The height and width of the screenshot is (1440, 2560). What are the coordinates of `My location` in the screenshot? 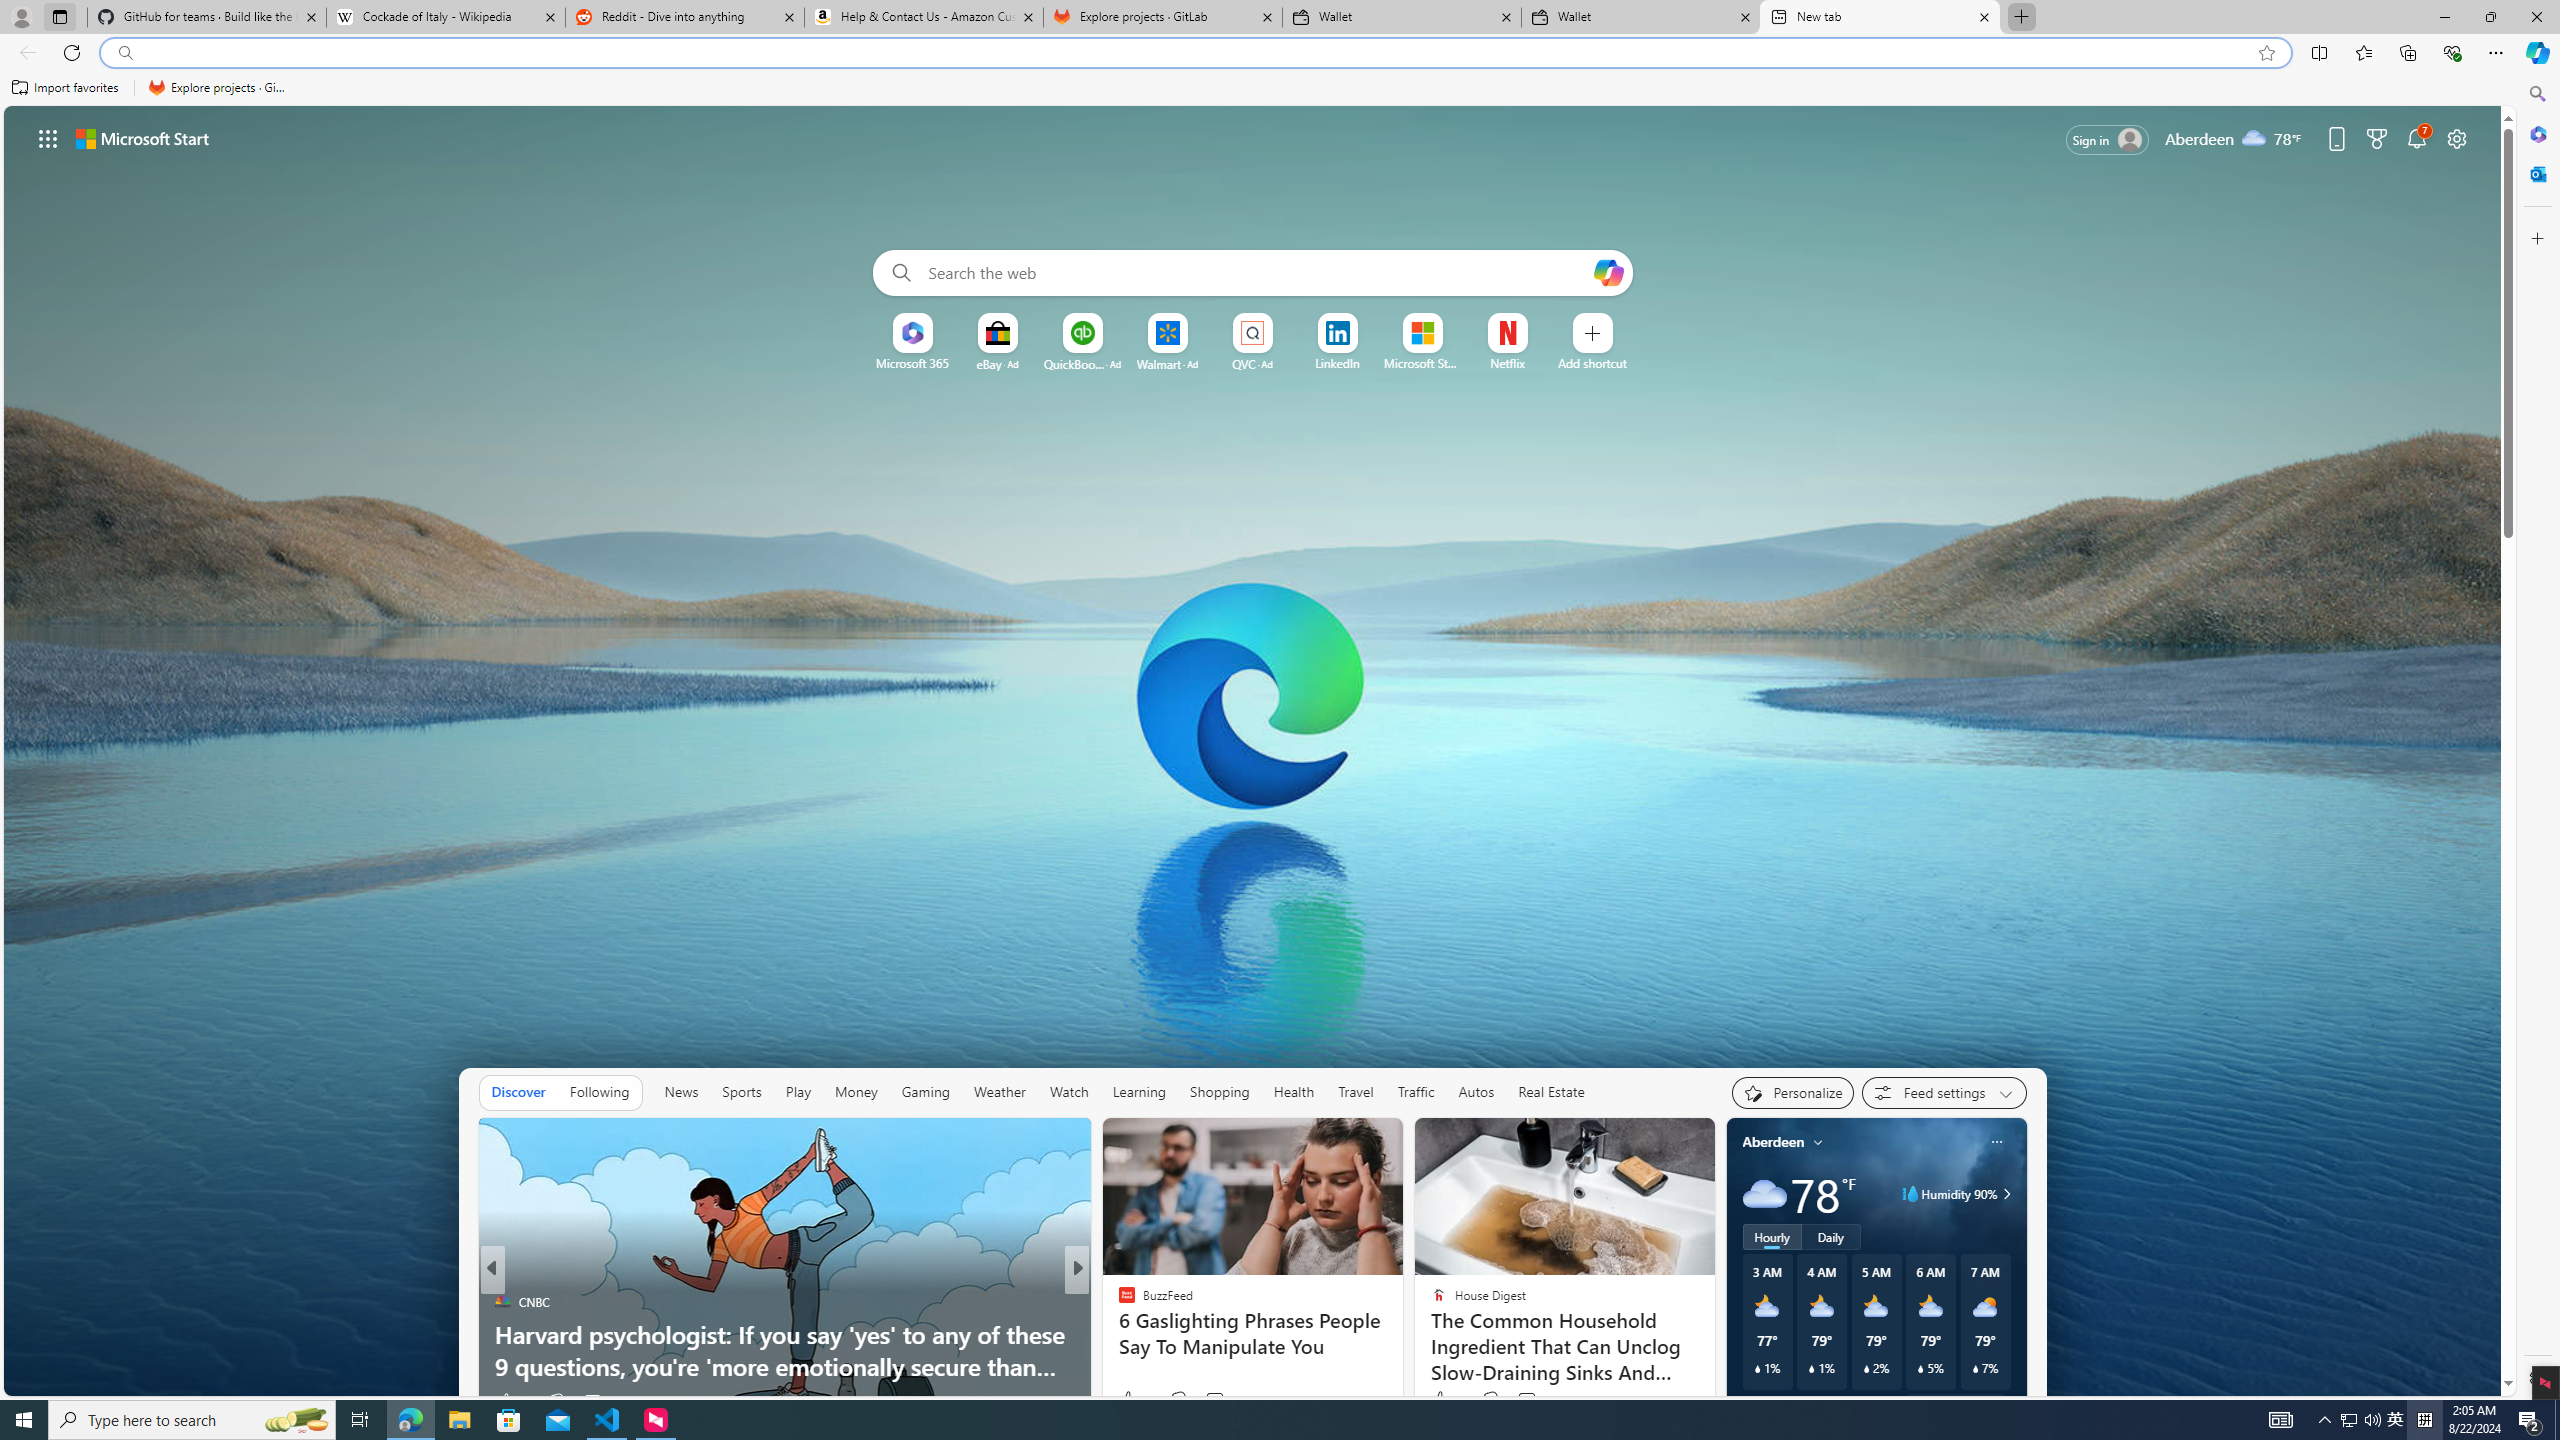 It's located at (1817, 1142).